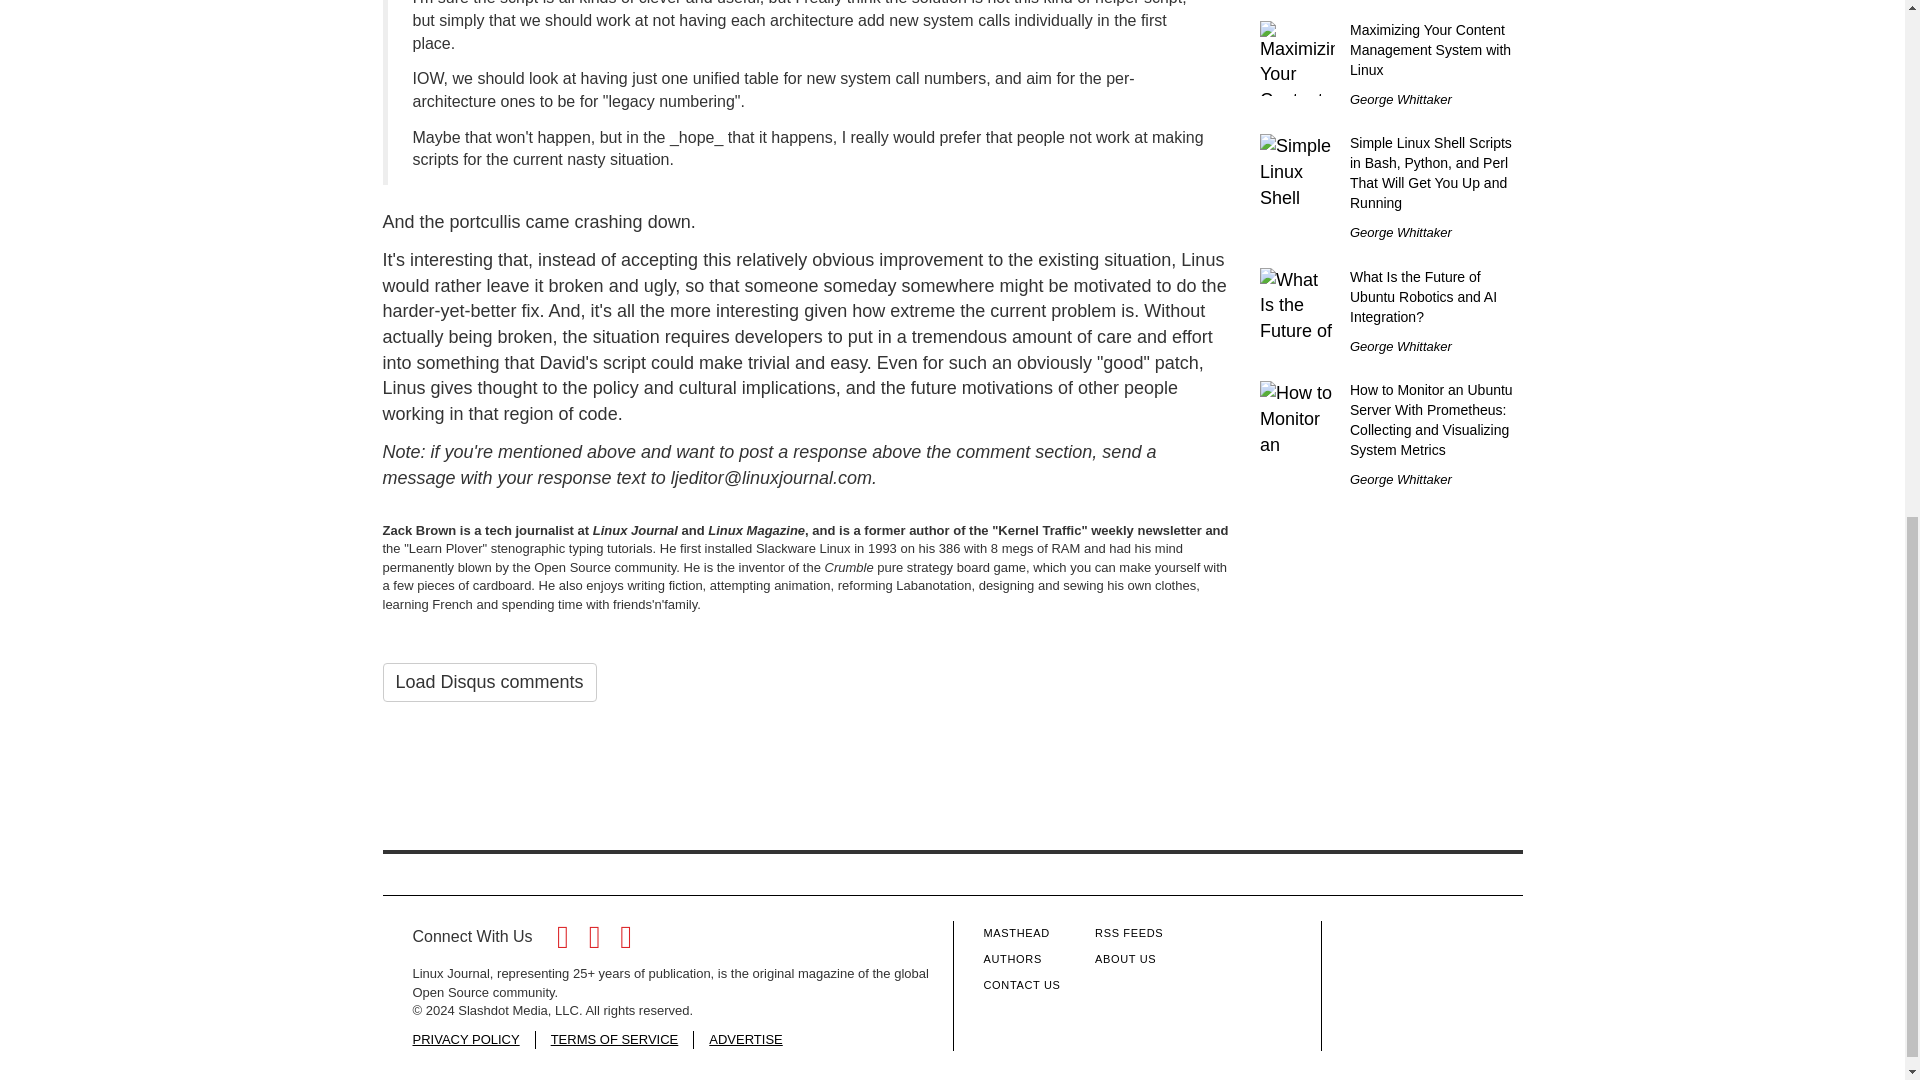 This screenshot has width=1920, height=1080. What do you see at coordinates (488, 683) in the screenshot?
I see `Load Disqus comments` at bounding box center [488, 683].